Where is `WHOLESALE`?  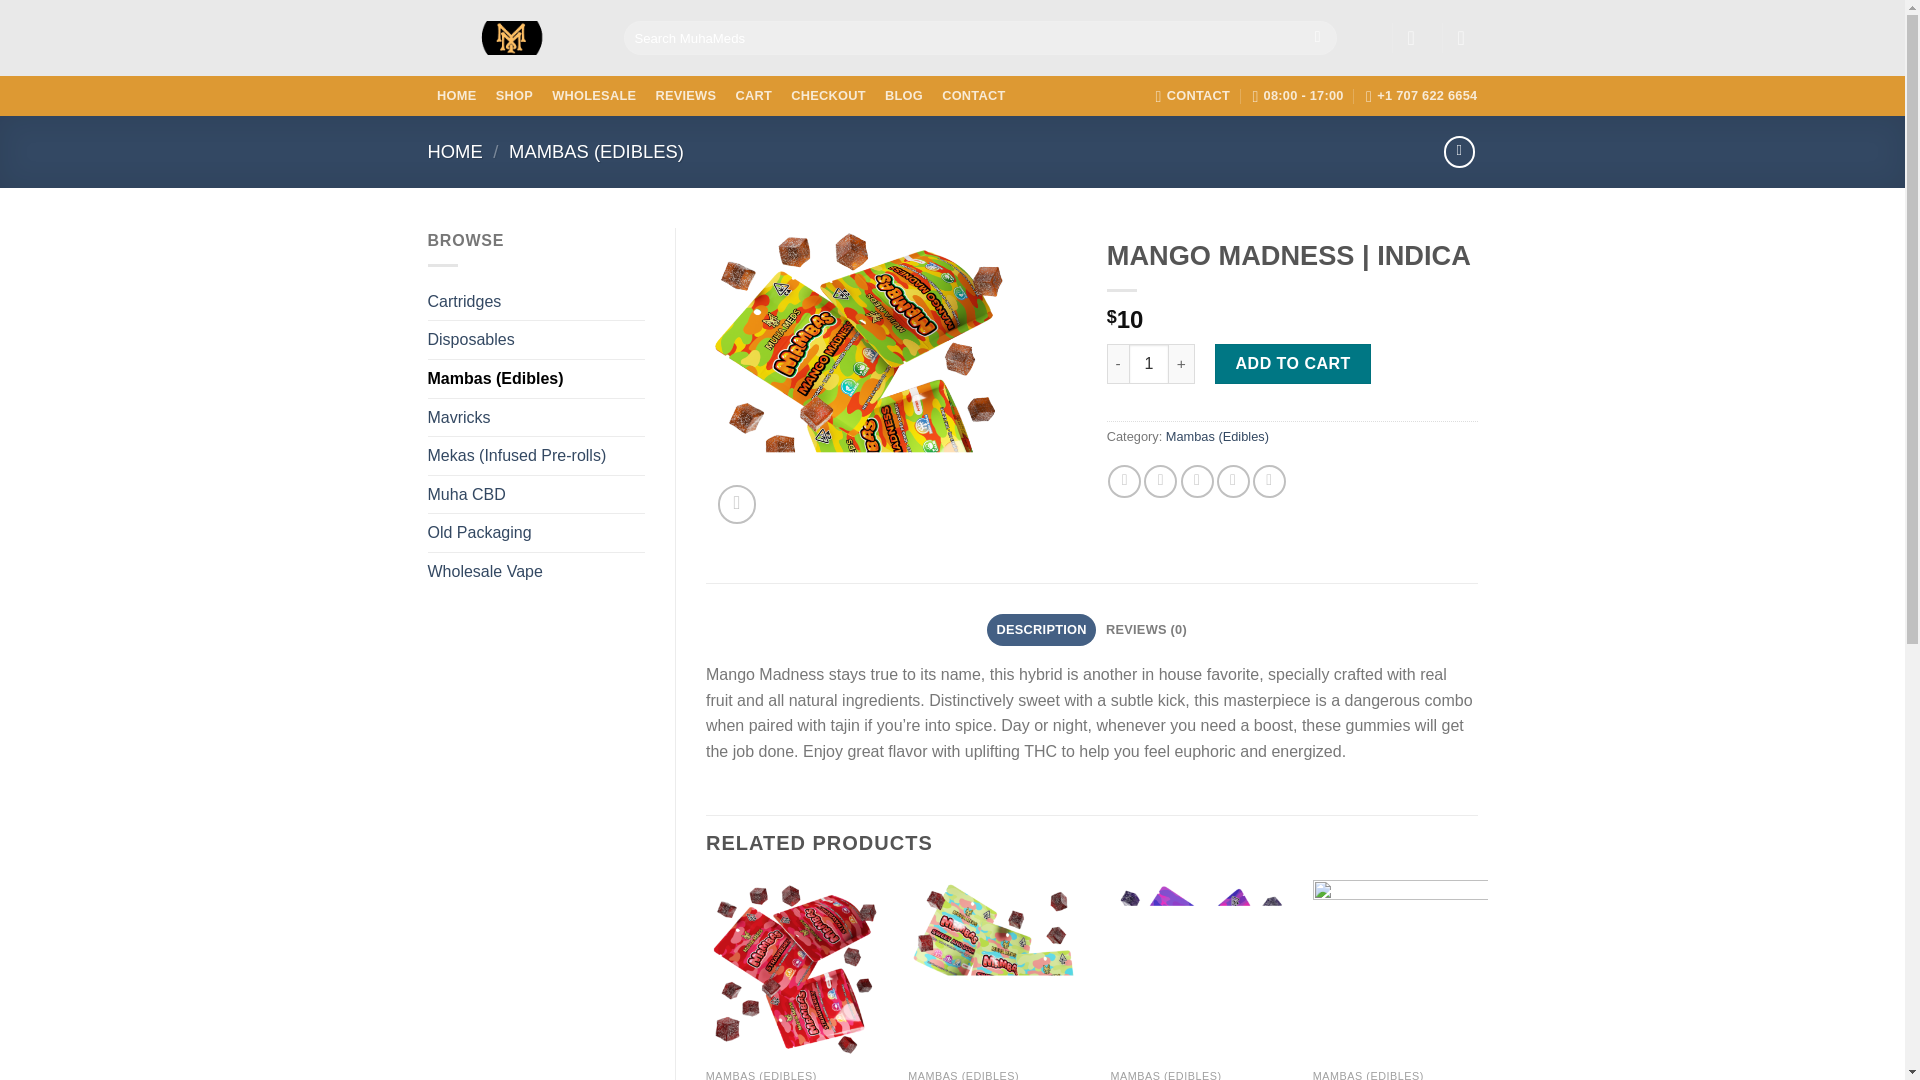 WHOLESALE is located at coordinates (594, 96).